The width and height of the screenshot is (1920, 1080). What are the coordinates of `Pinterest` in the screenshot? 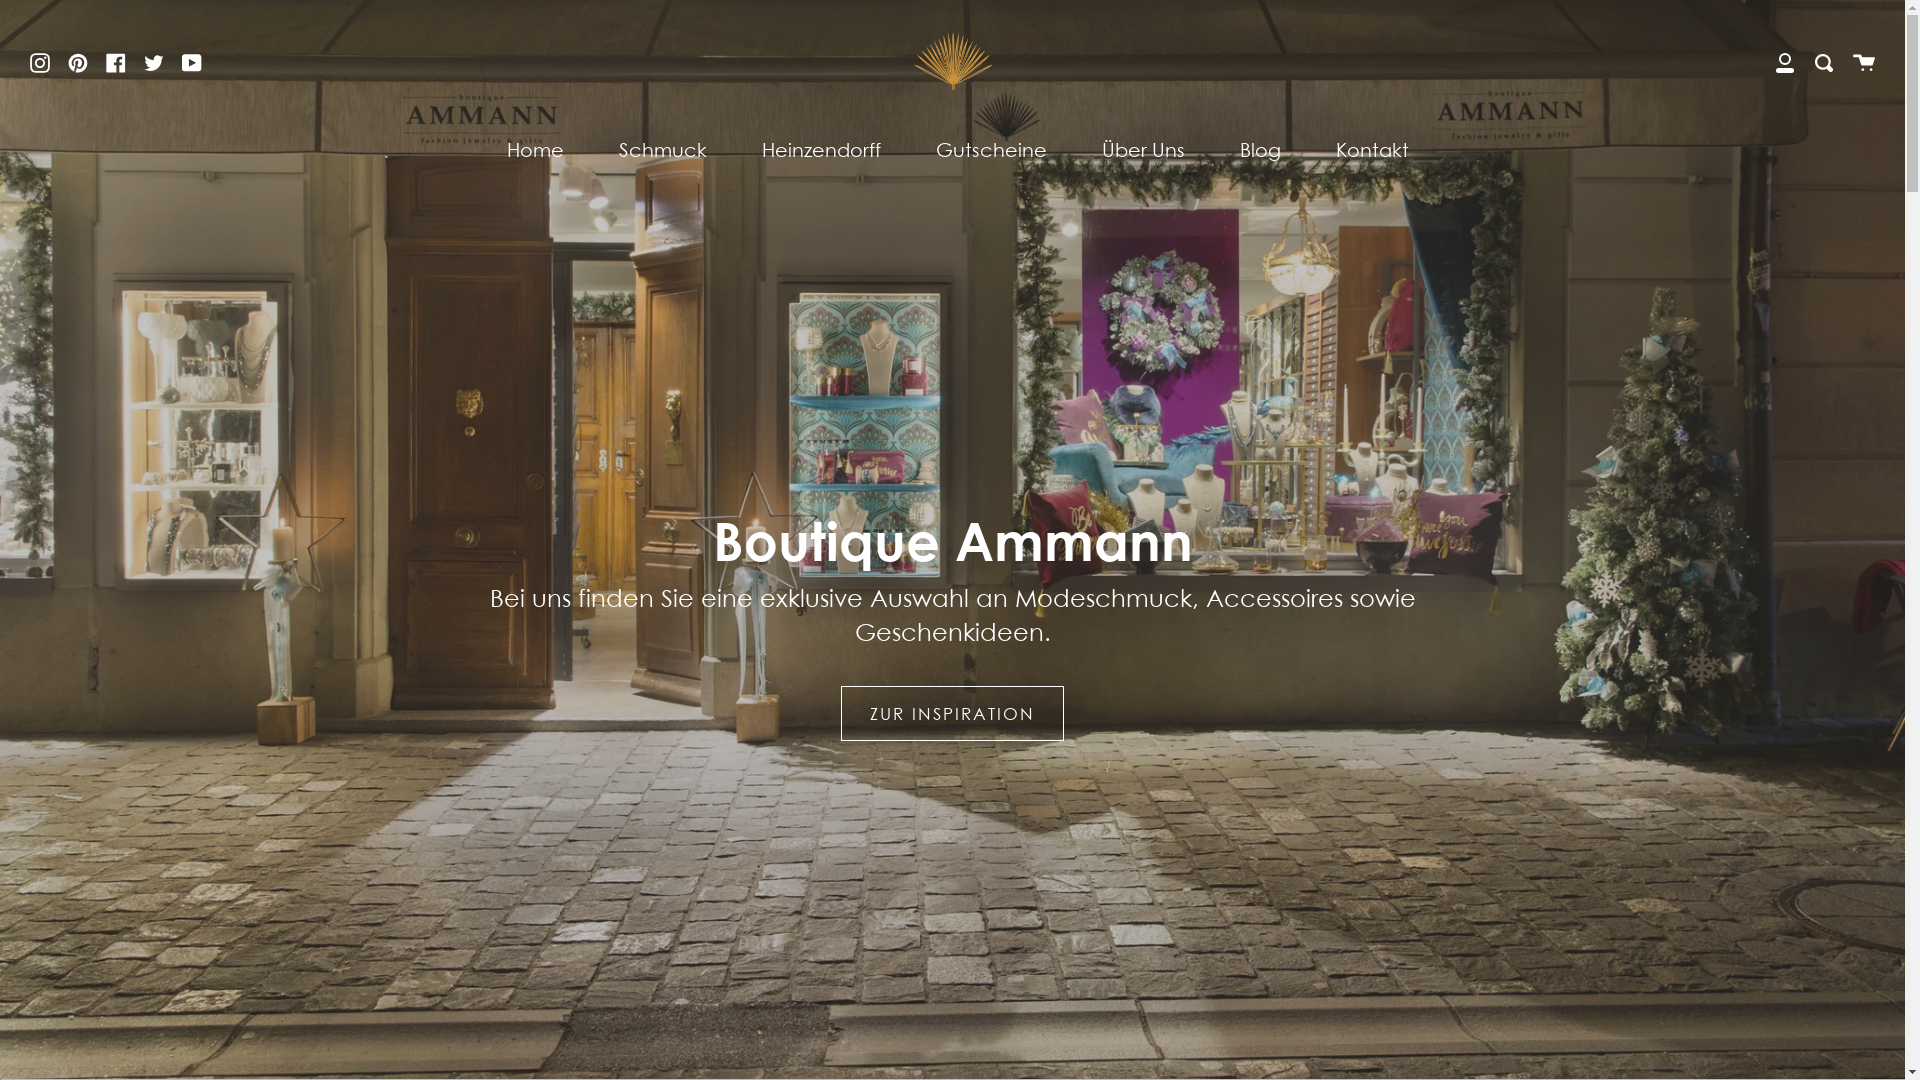 It's located at (78, 61).